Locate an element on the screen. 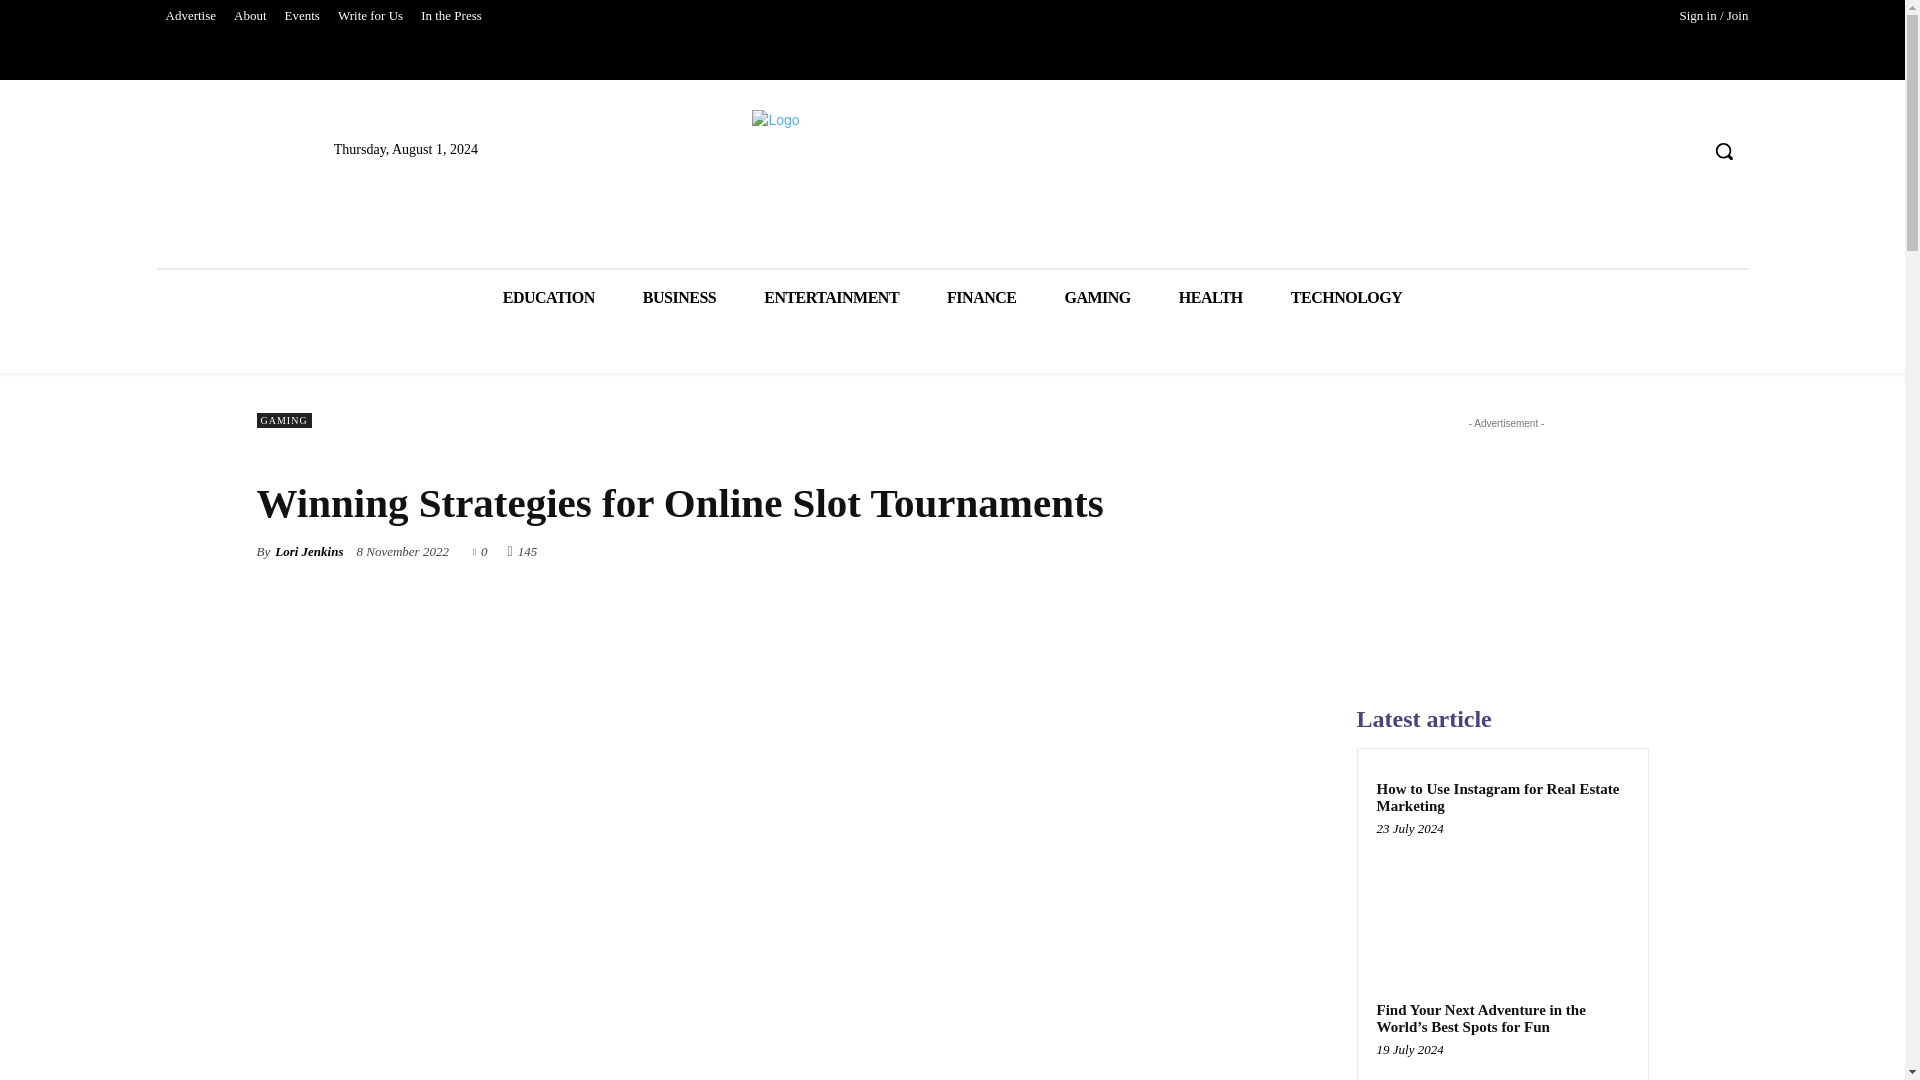 This screenshot has width=1920, height=1080. HEALTH is located at coordinates (1211, 298).